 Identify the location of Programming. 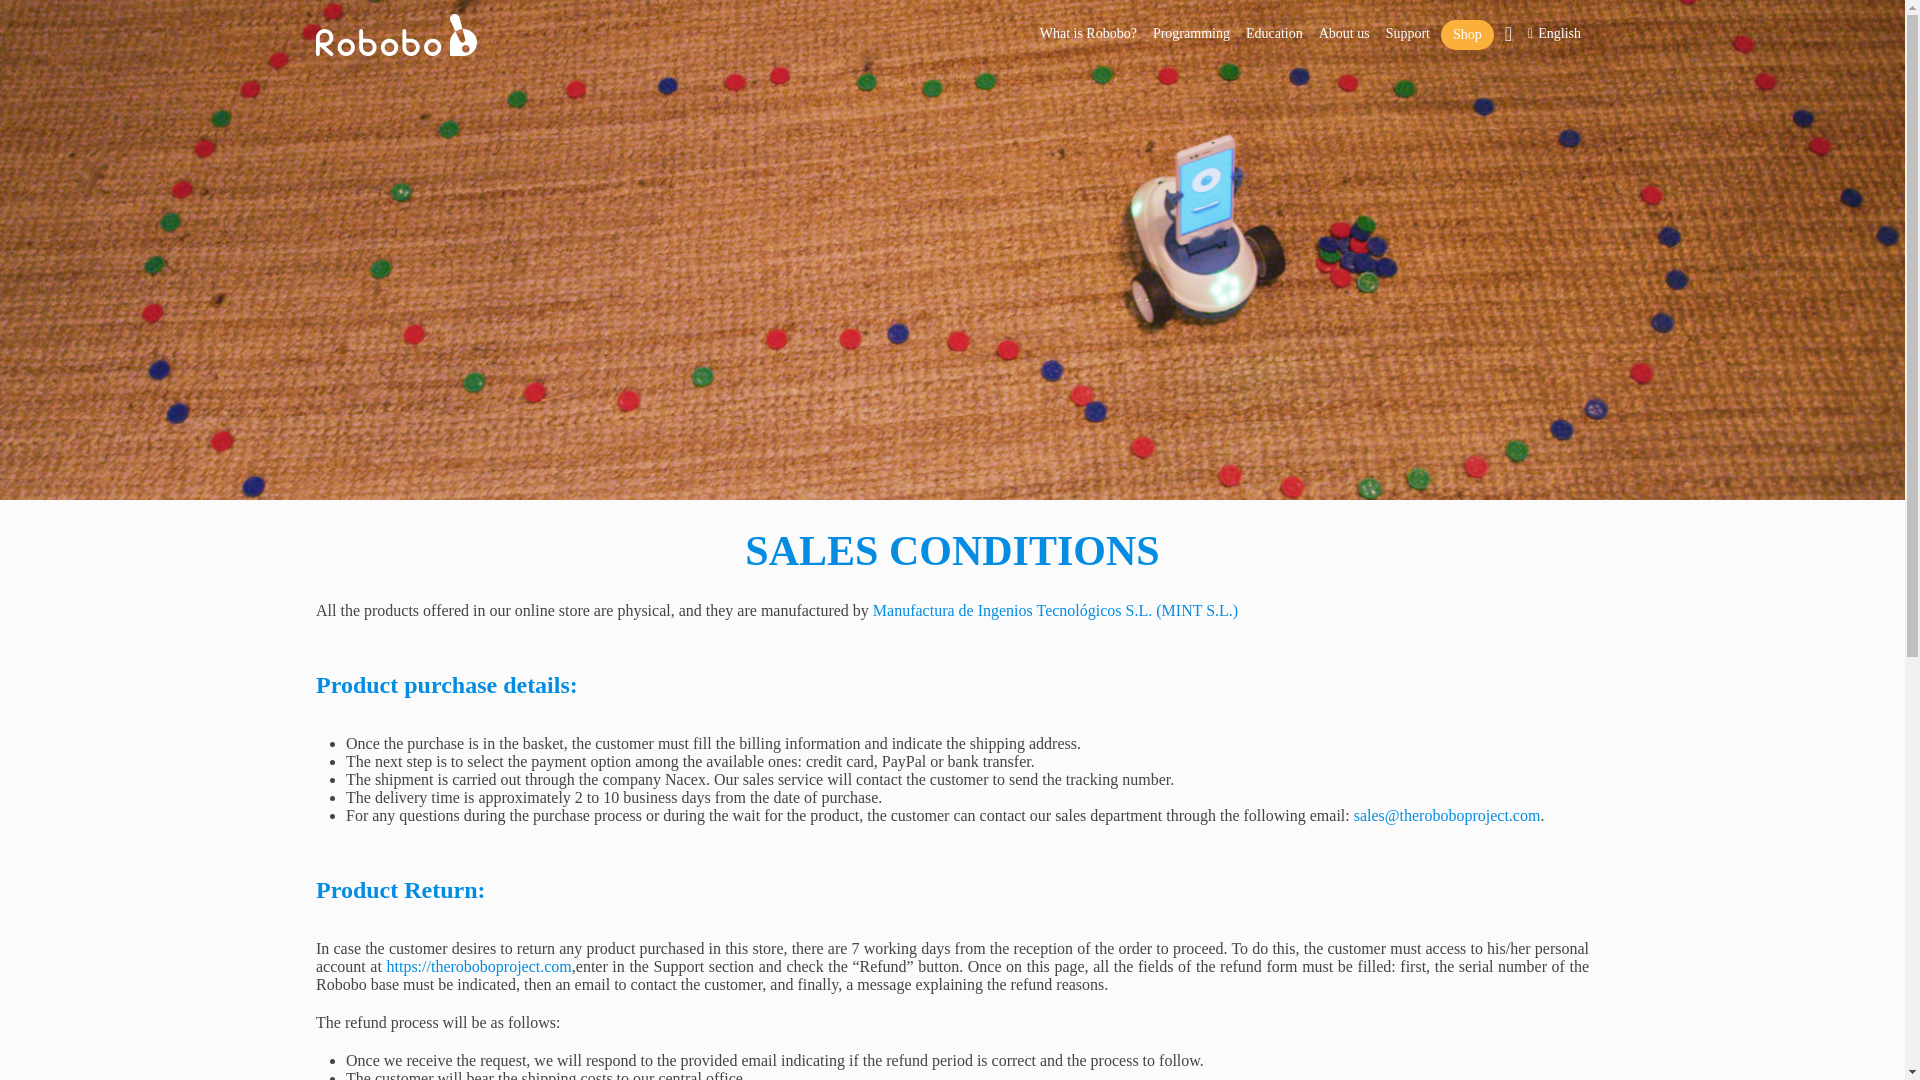
(1191, 24).